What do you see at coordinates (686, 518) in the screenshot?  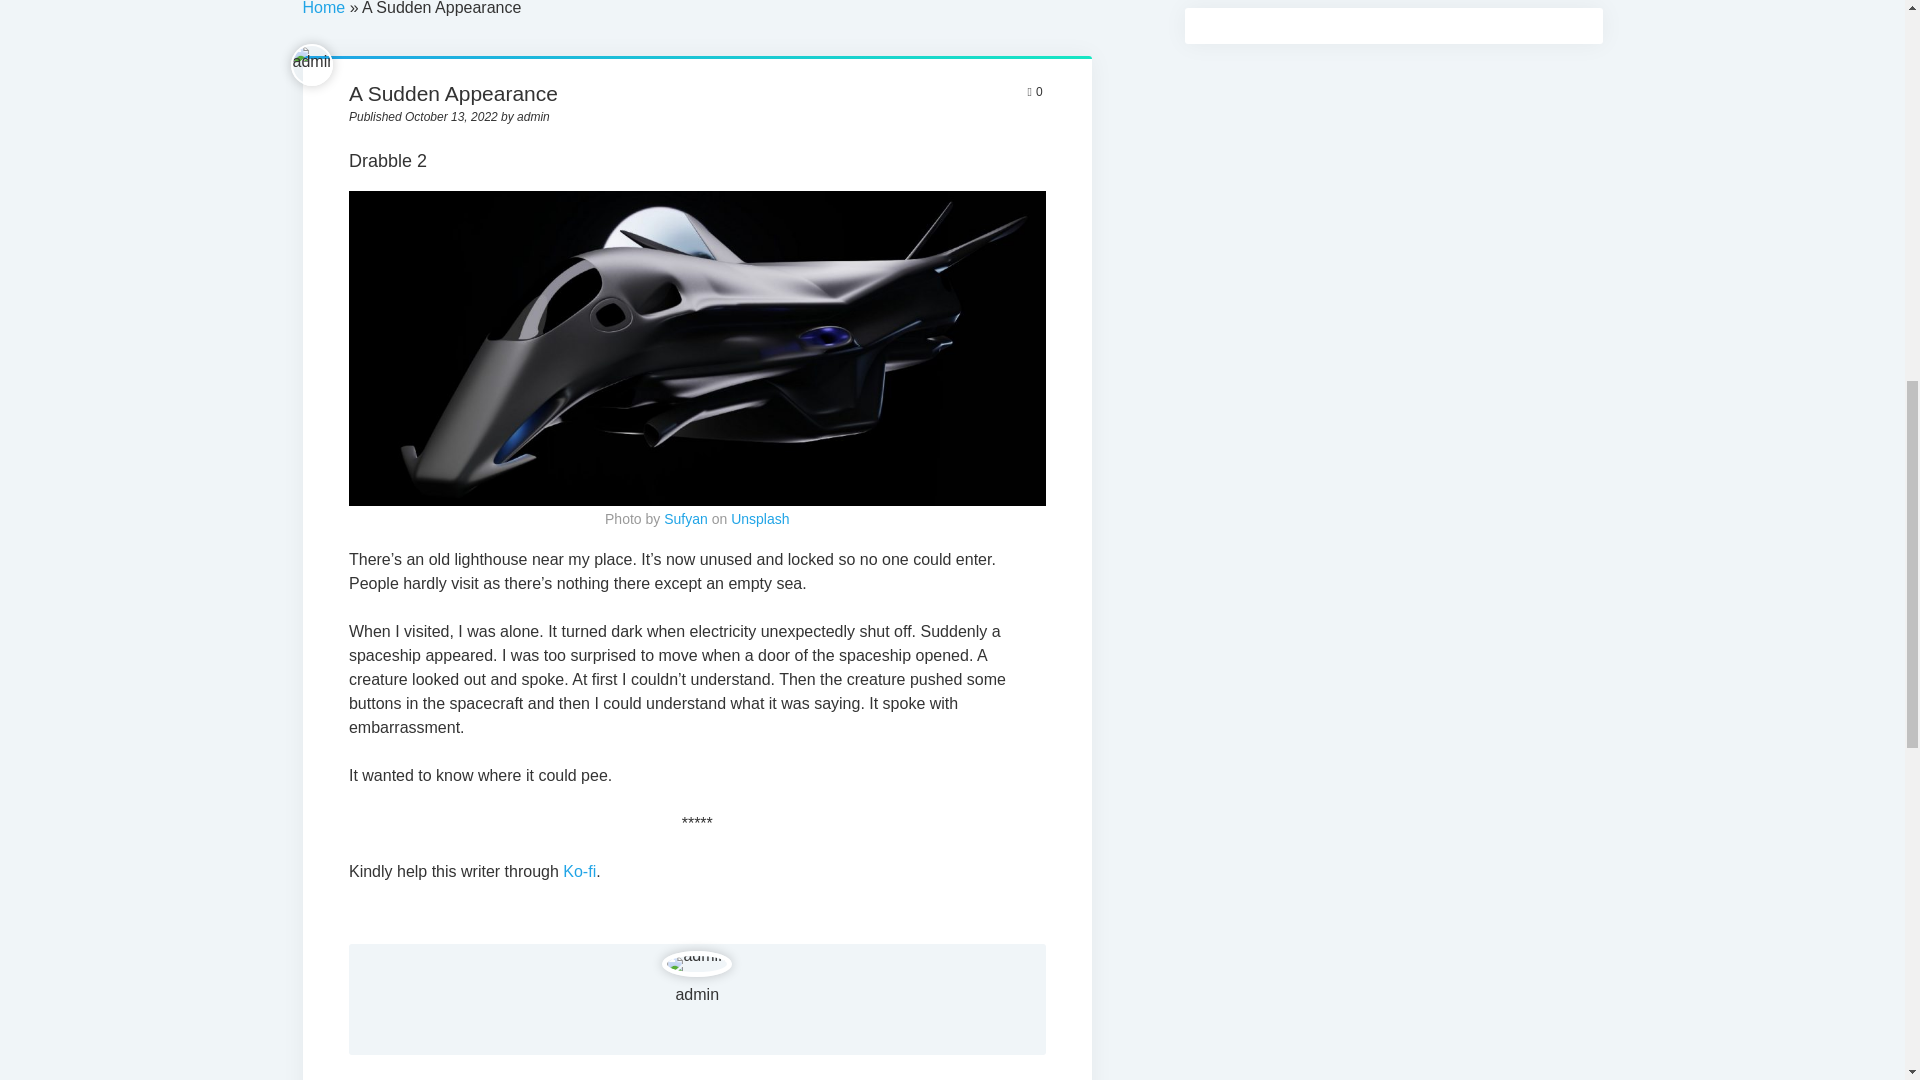 I see `Sufyan` at bounding box center [686, 518].